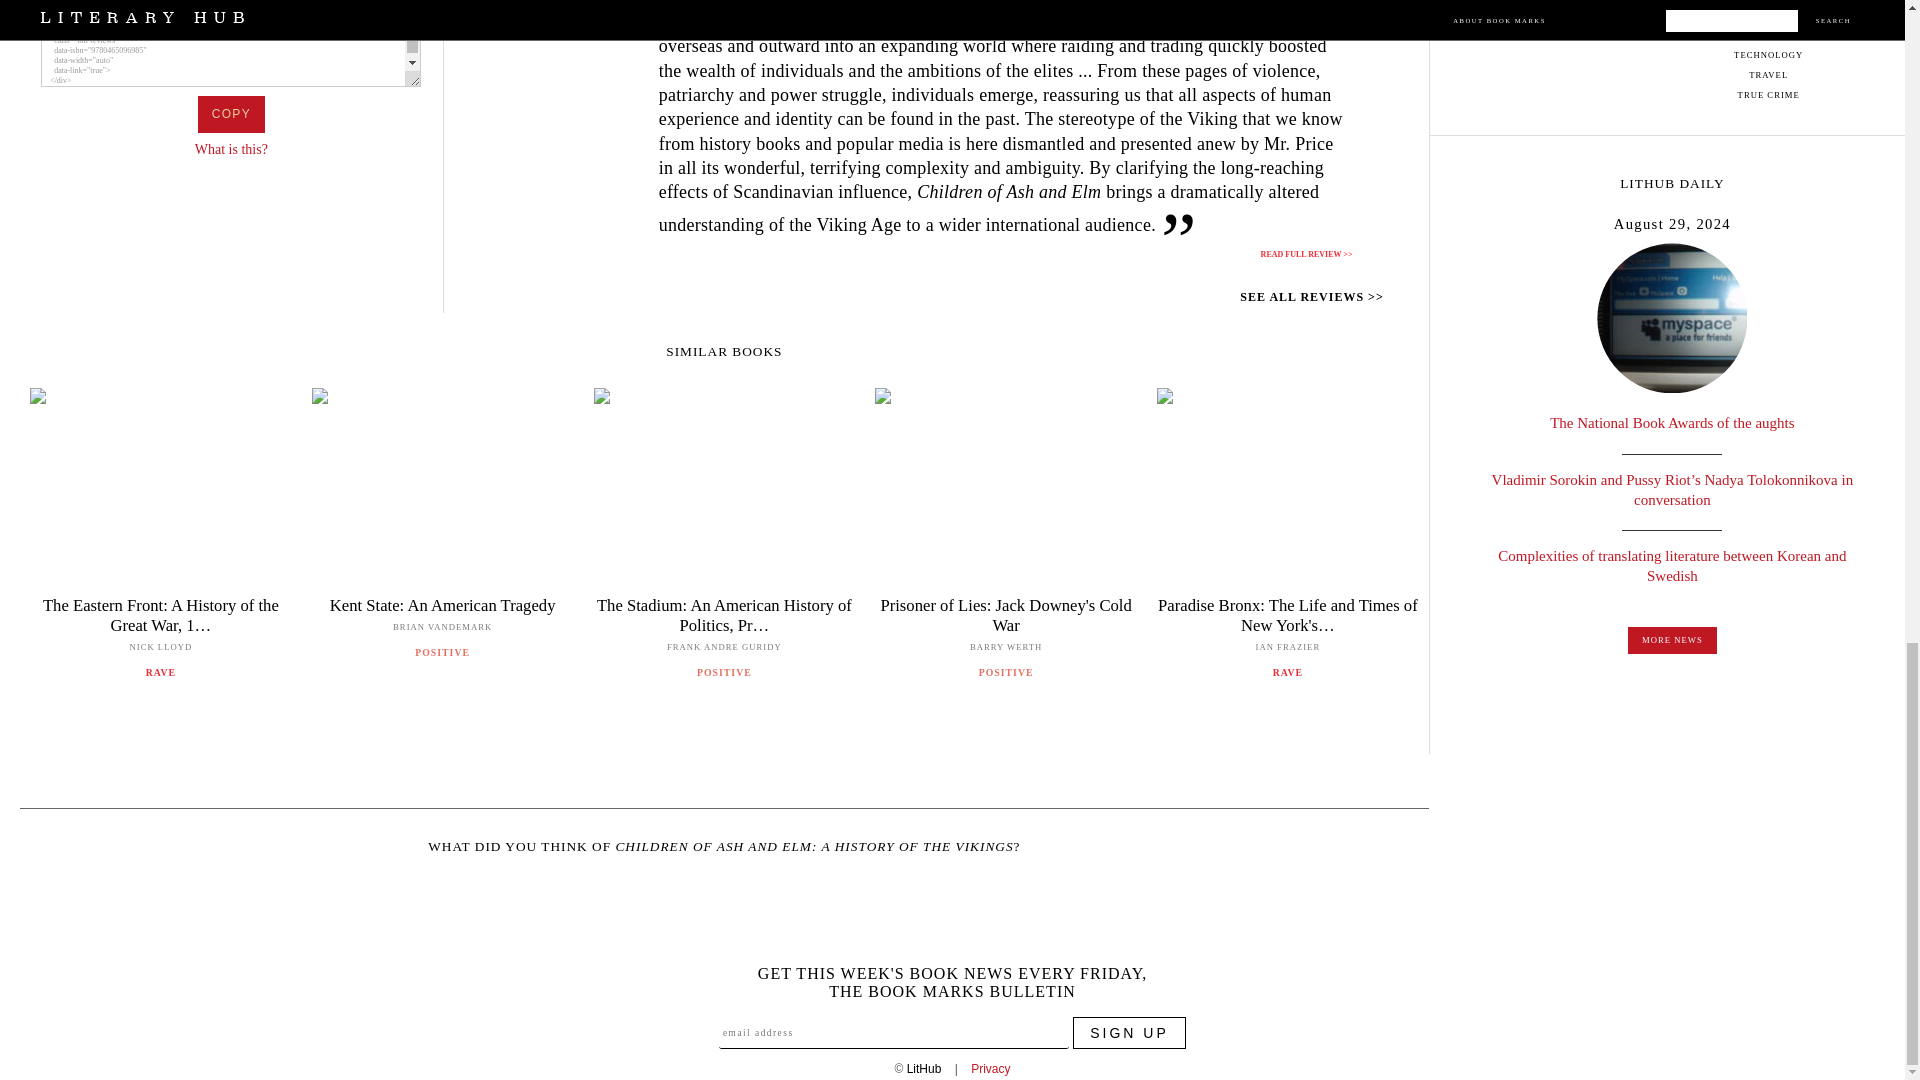  I want to click on Sign Up, so click(1130, 1032).